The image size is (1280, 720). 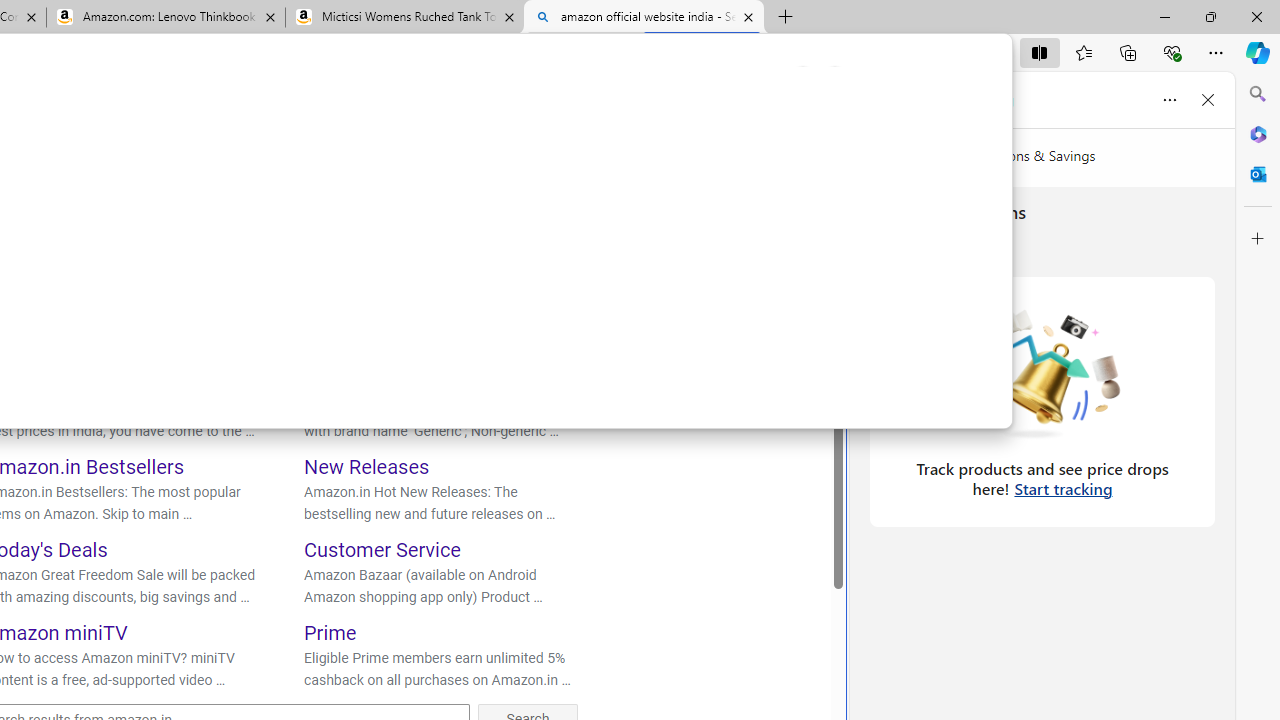 I want to click on Customer Service, so click(x=382, y=550).